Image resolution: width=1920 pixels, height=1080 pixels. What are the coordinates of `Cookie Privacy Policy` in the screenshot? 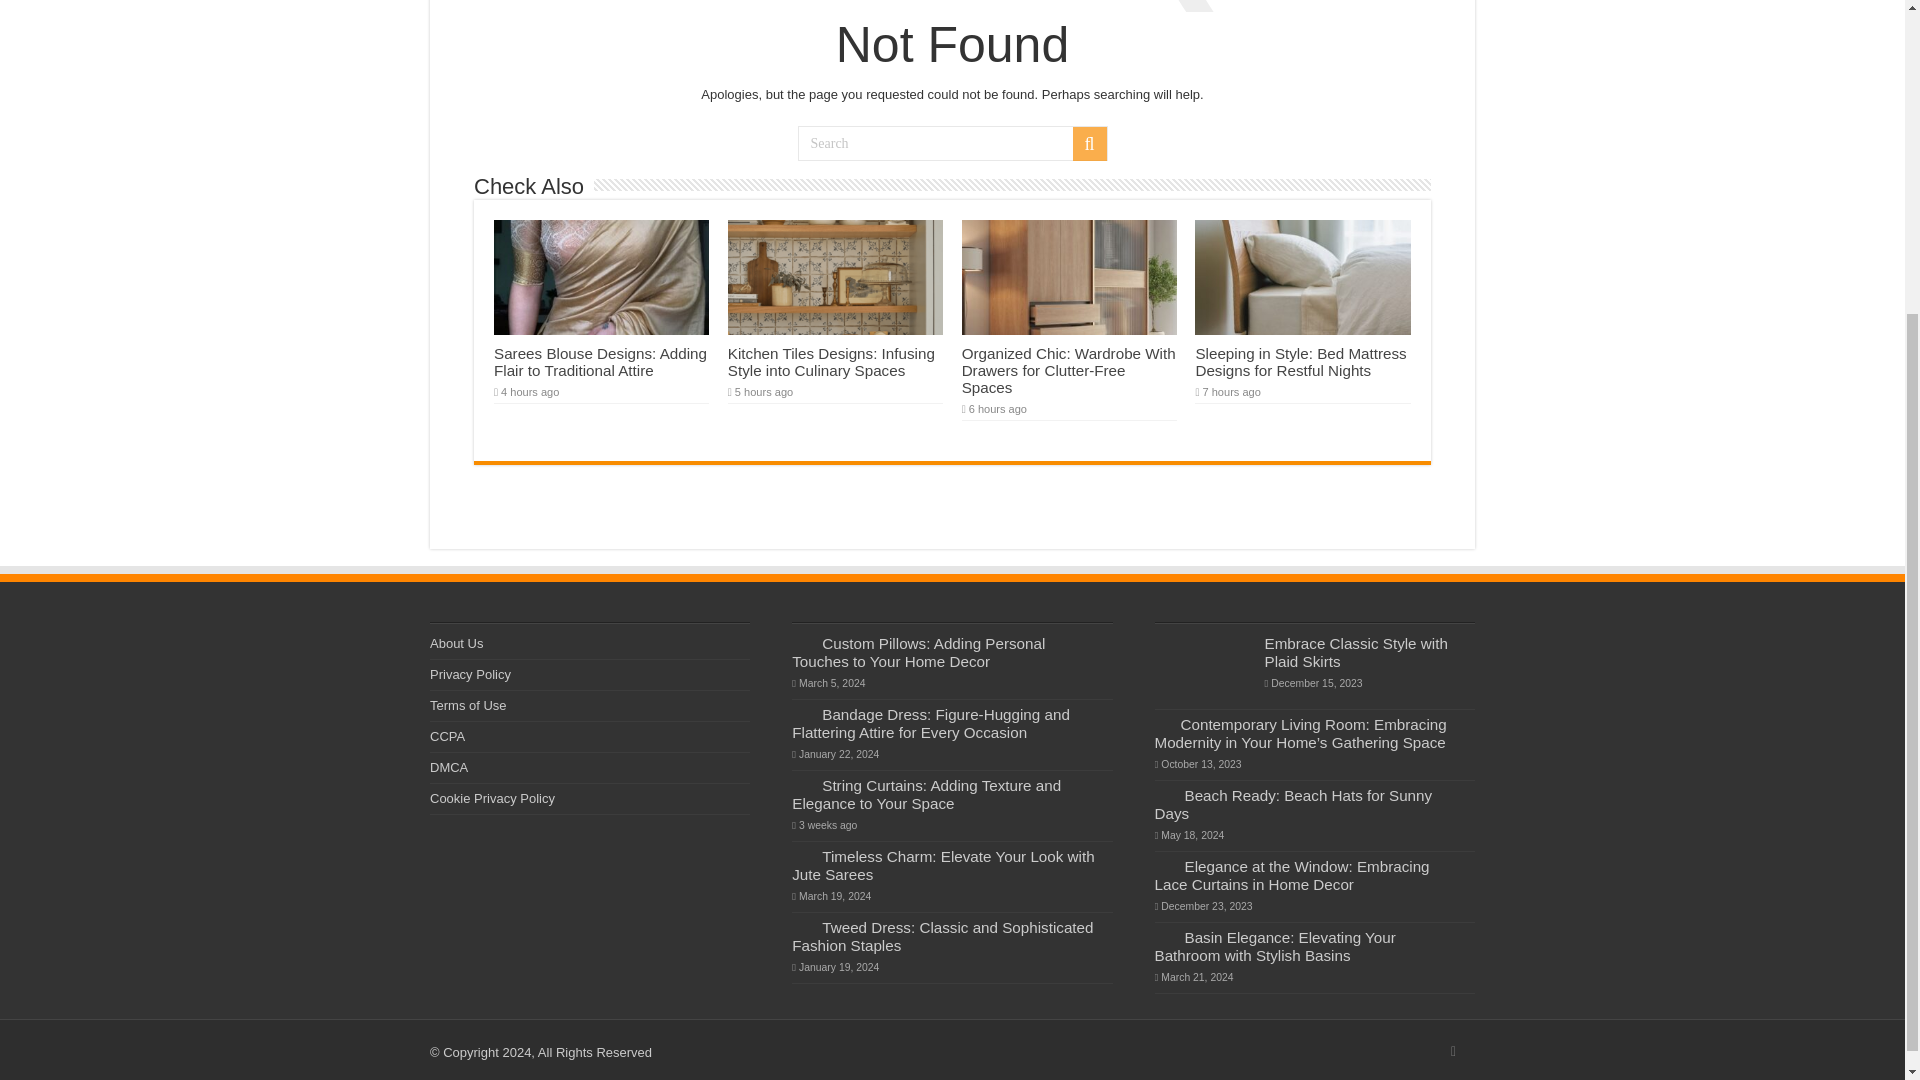 It's located at (492, 798).